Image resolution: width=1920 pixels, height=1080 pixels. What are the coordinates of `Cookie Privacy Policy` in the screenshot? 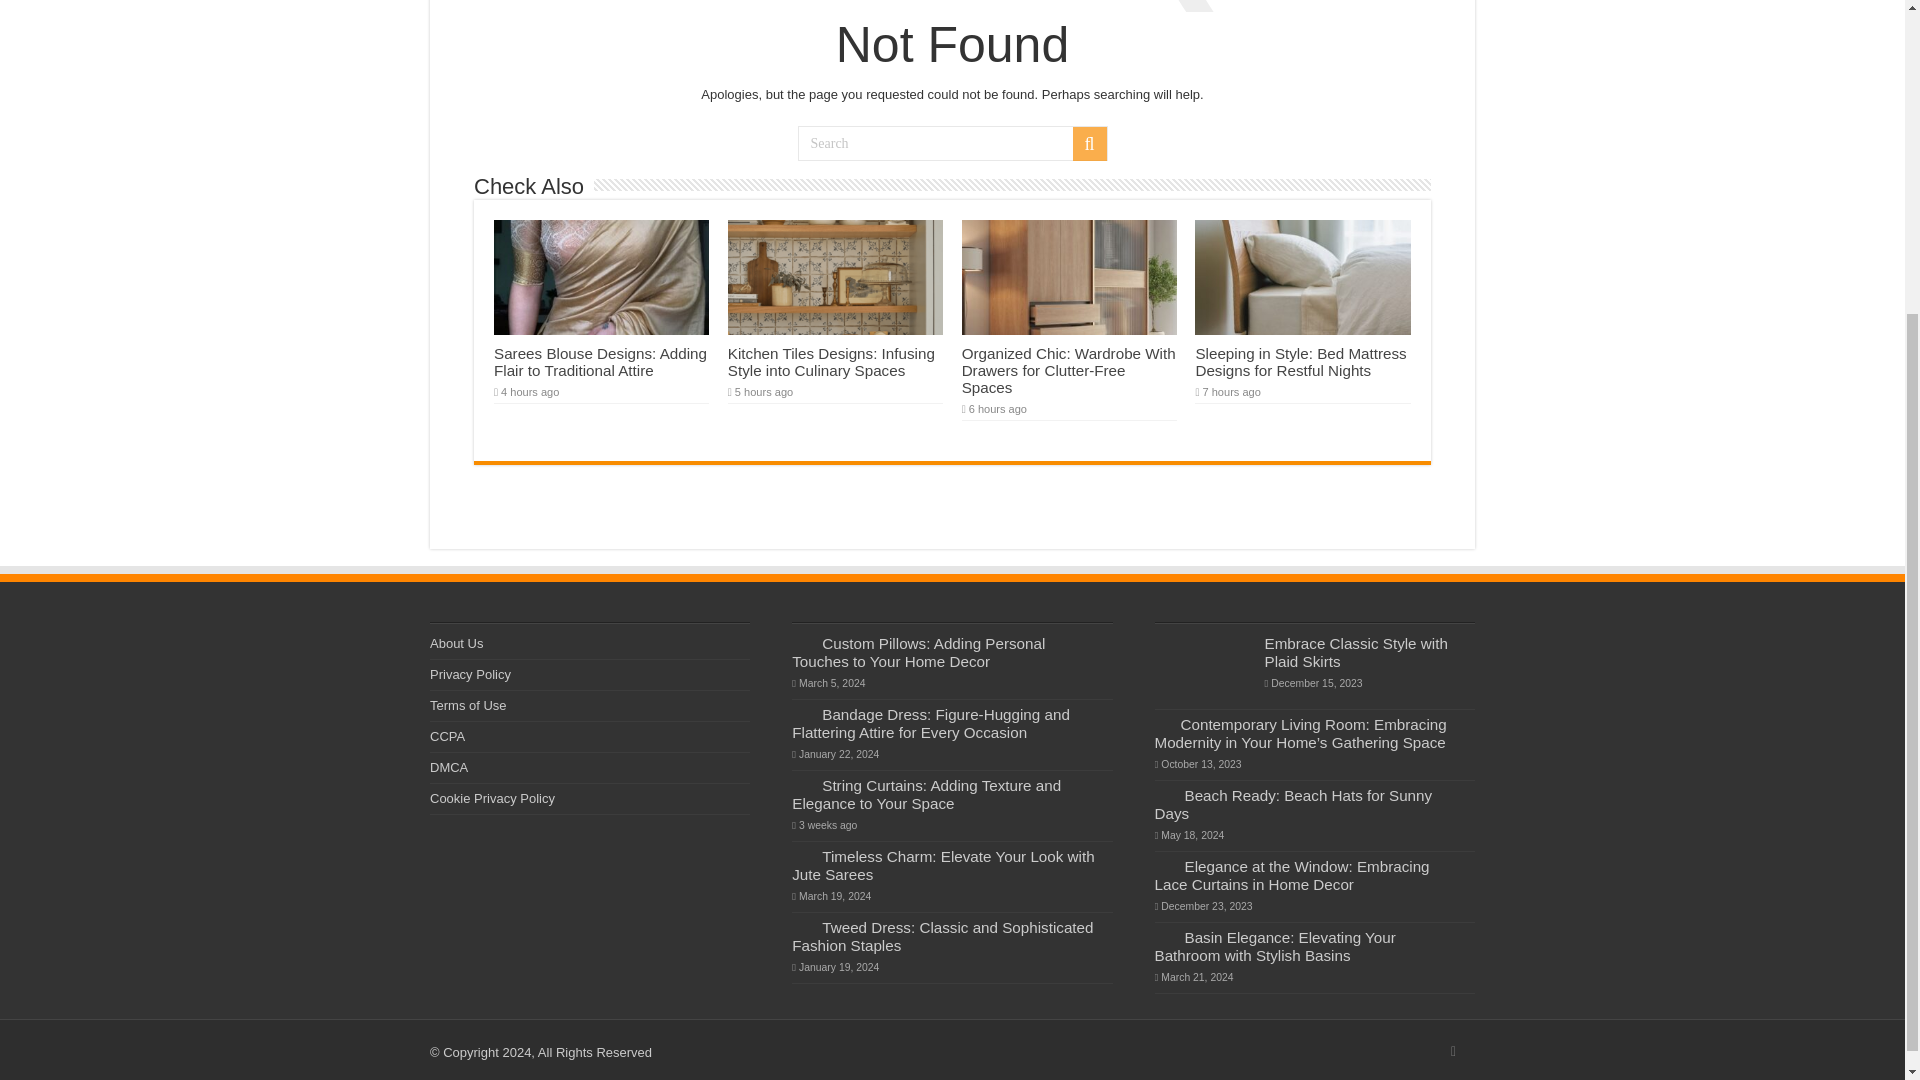 It's located at (492, 798).